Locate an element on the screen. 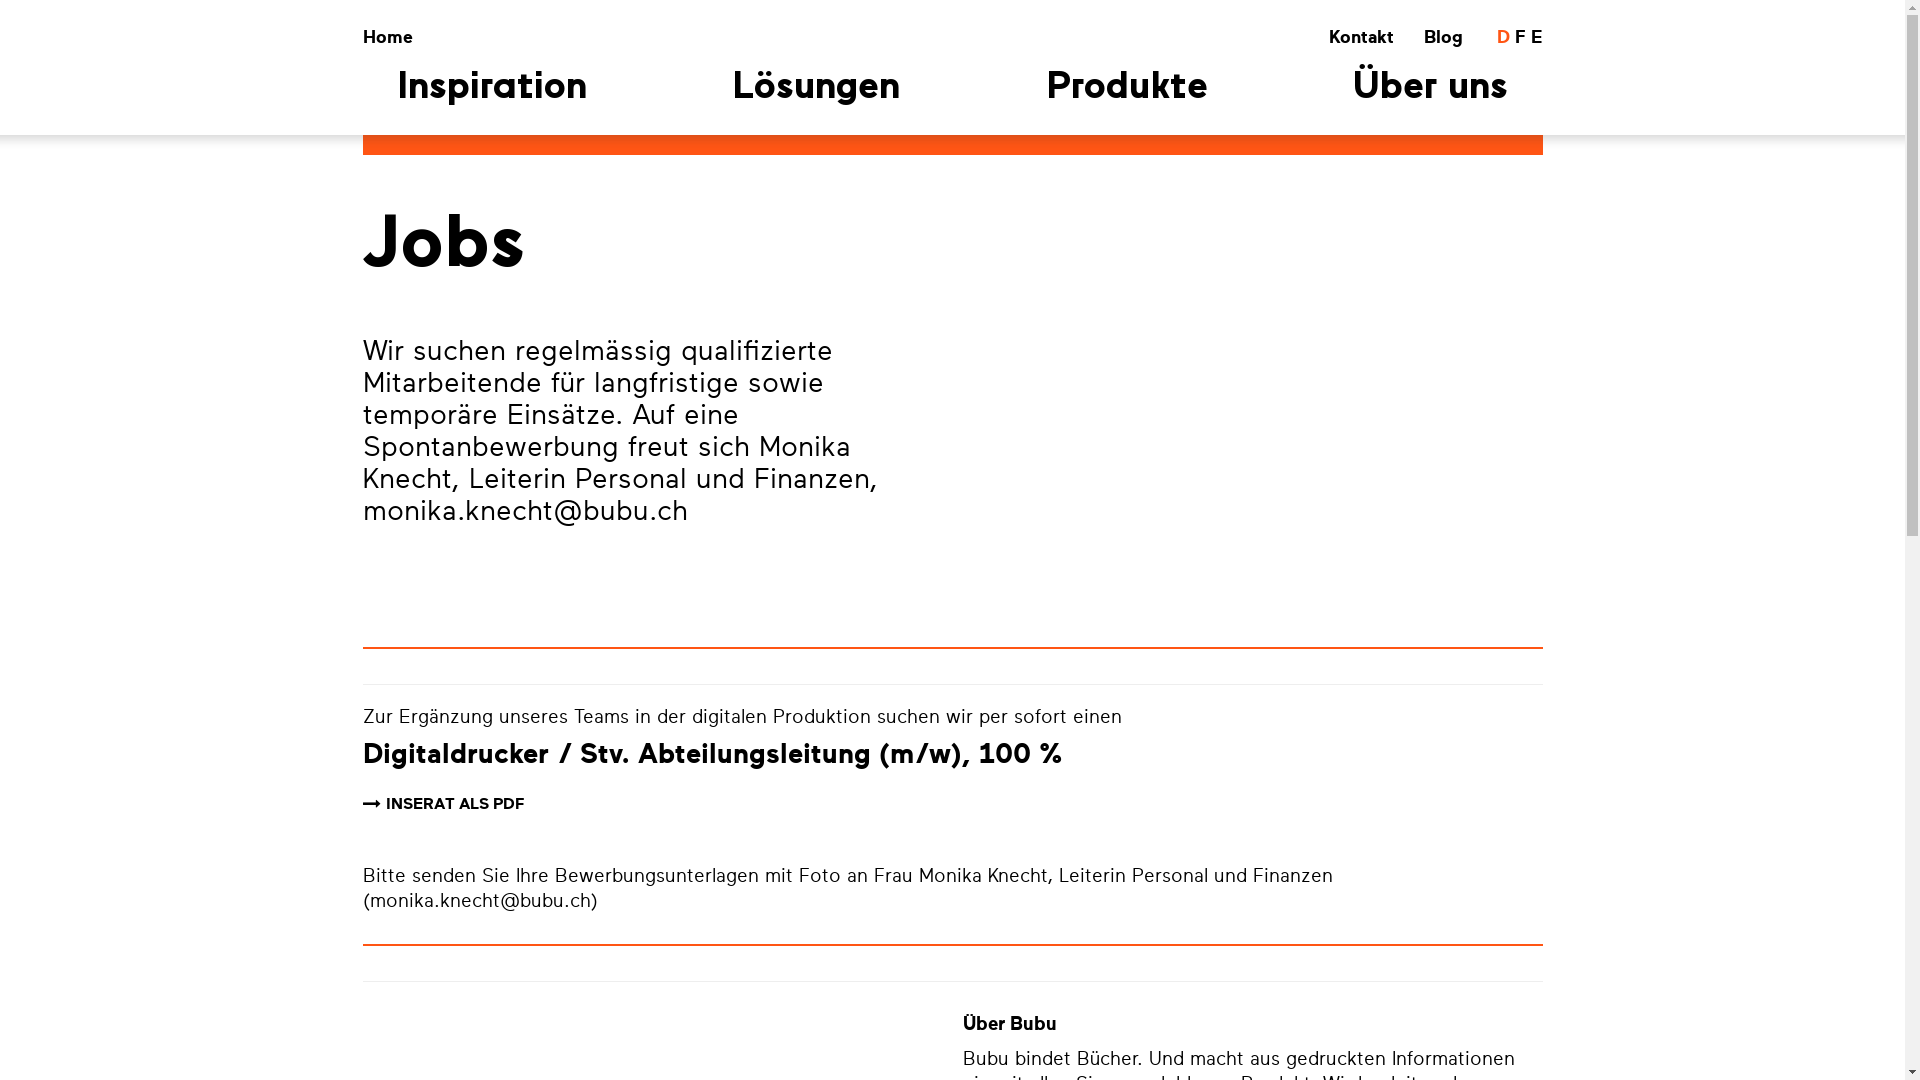 The height and width of the screenshot is (1080, 1920). Home is located at coordinates (387, 37).